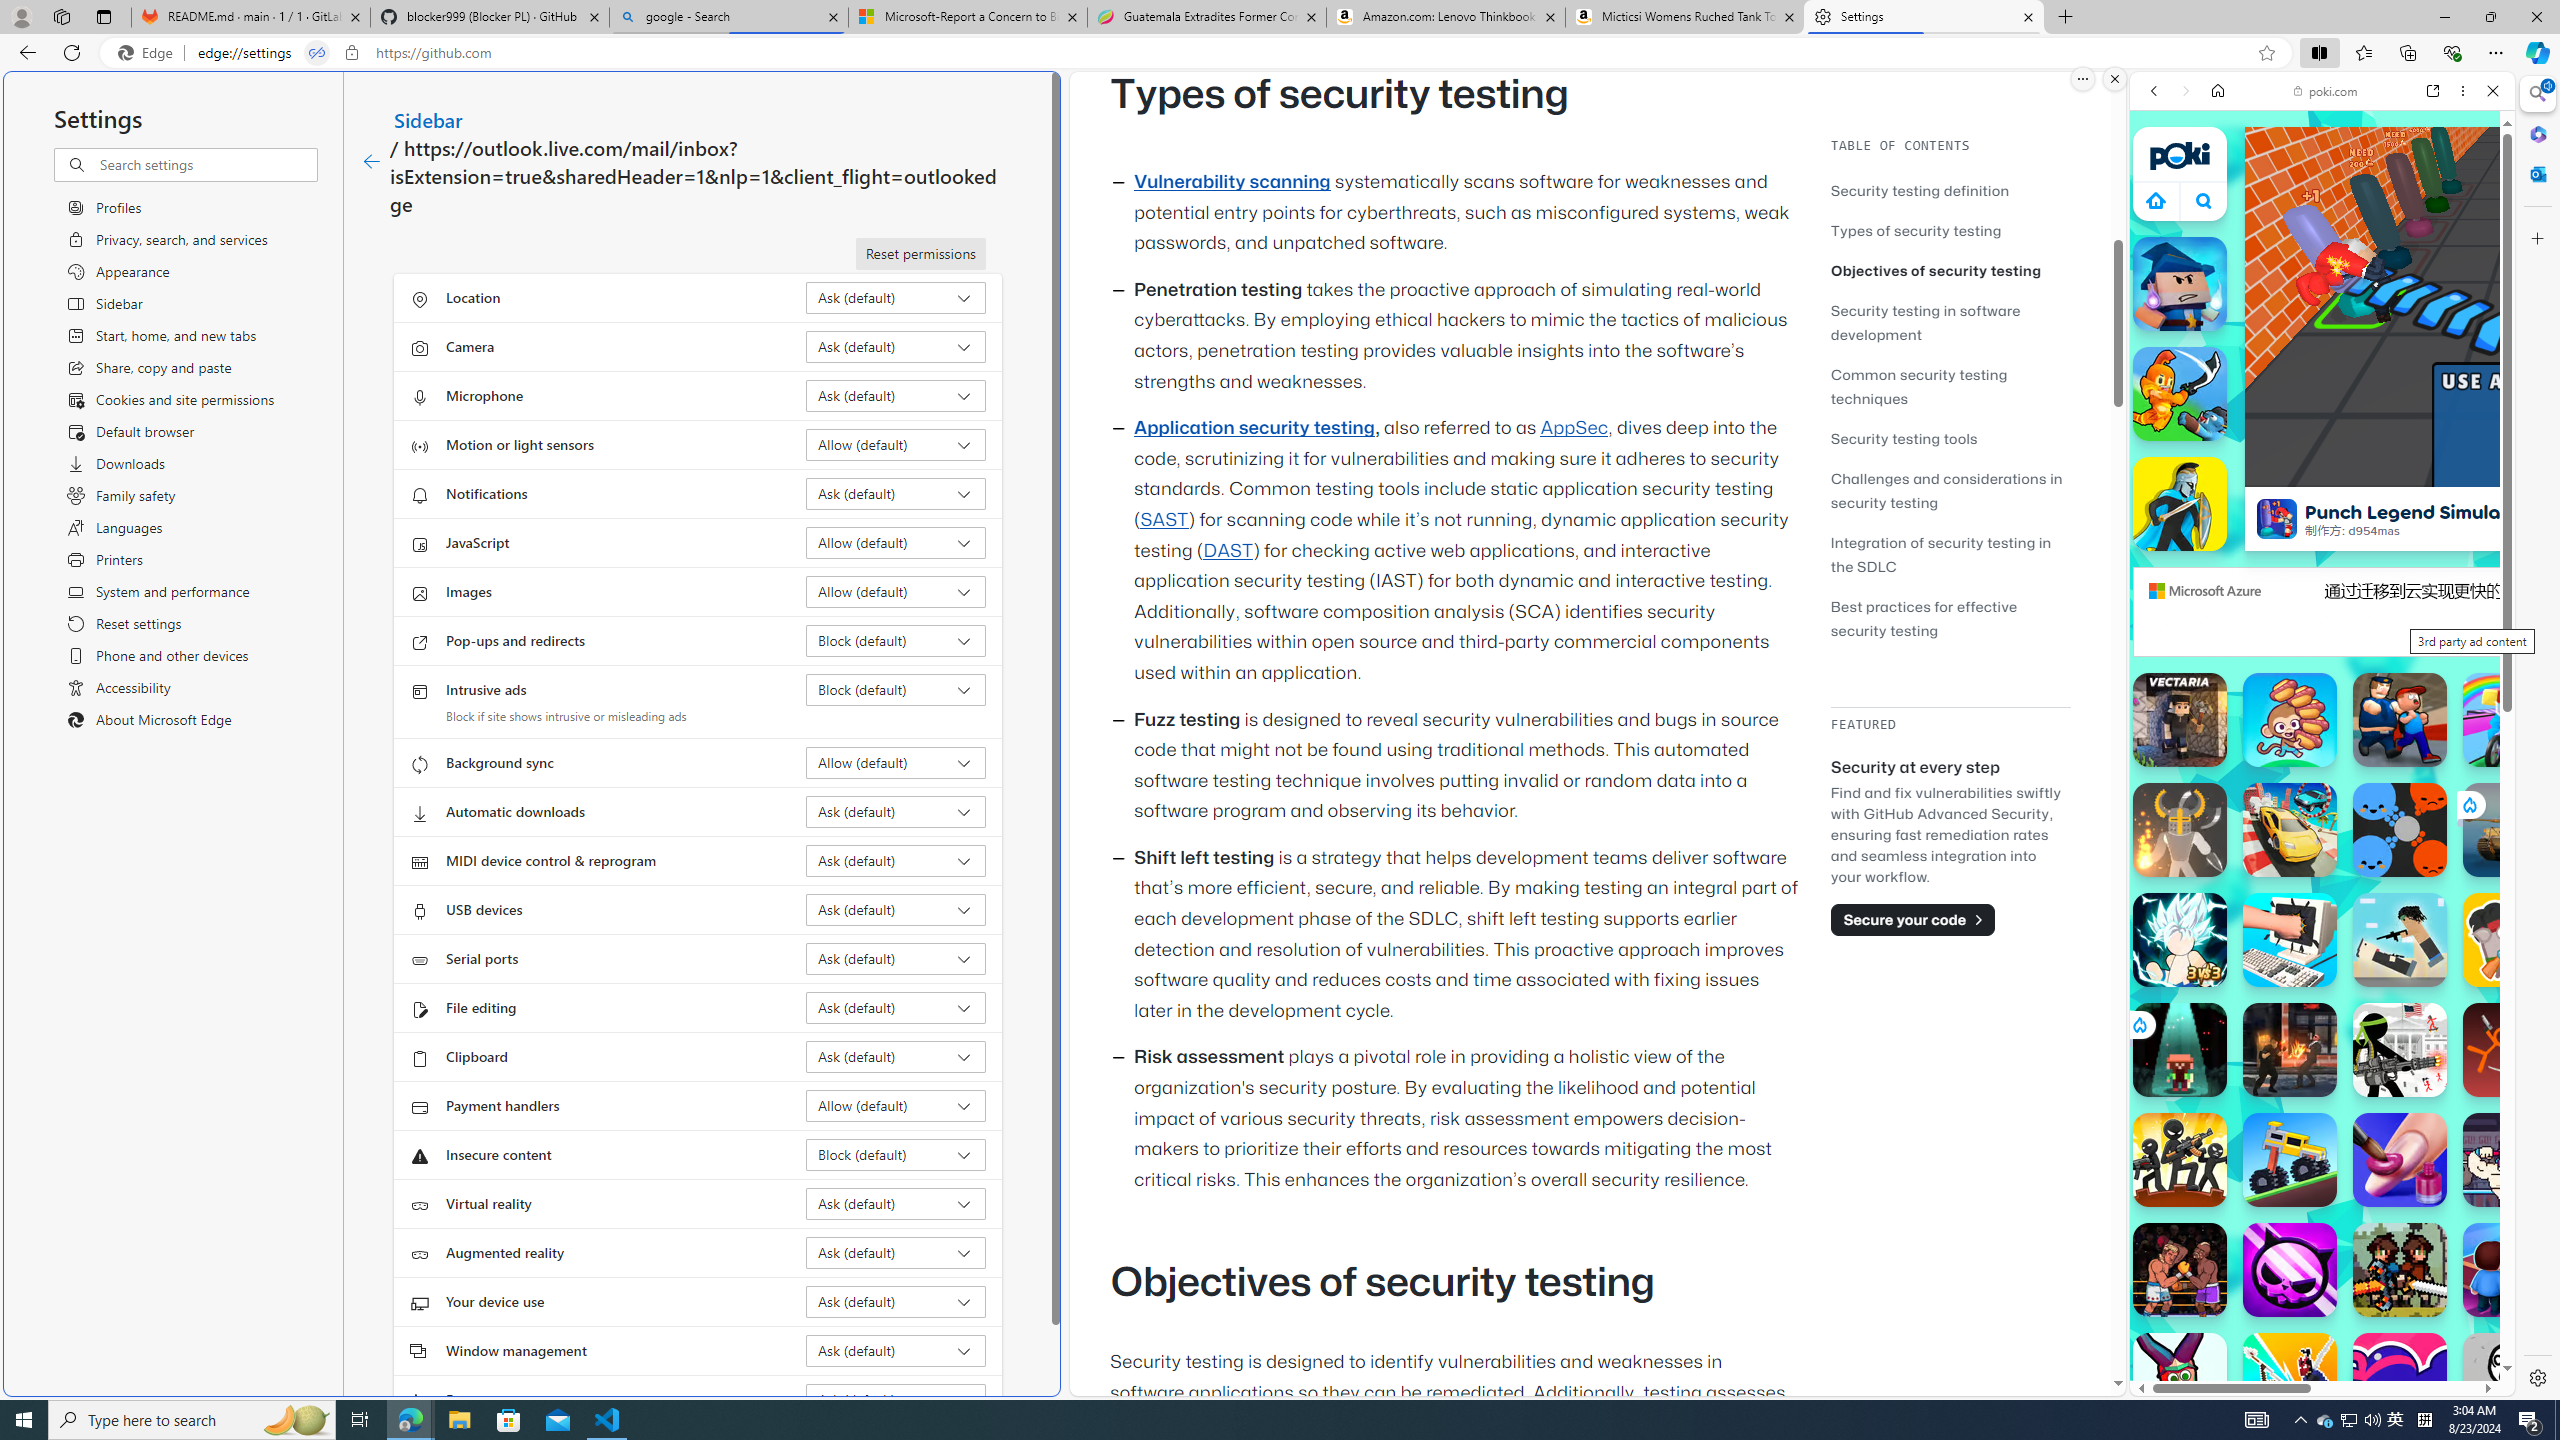  Describe the element at coordinates (2314, 309) in the screenshot. I see `Poki - Free Online Games - Play Now!` at that location.